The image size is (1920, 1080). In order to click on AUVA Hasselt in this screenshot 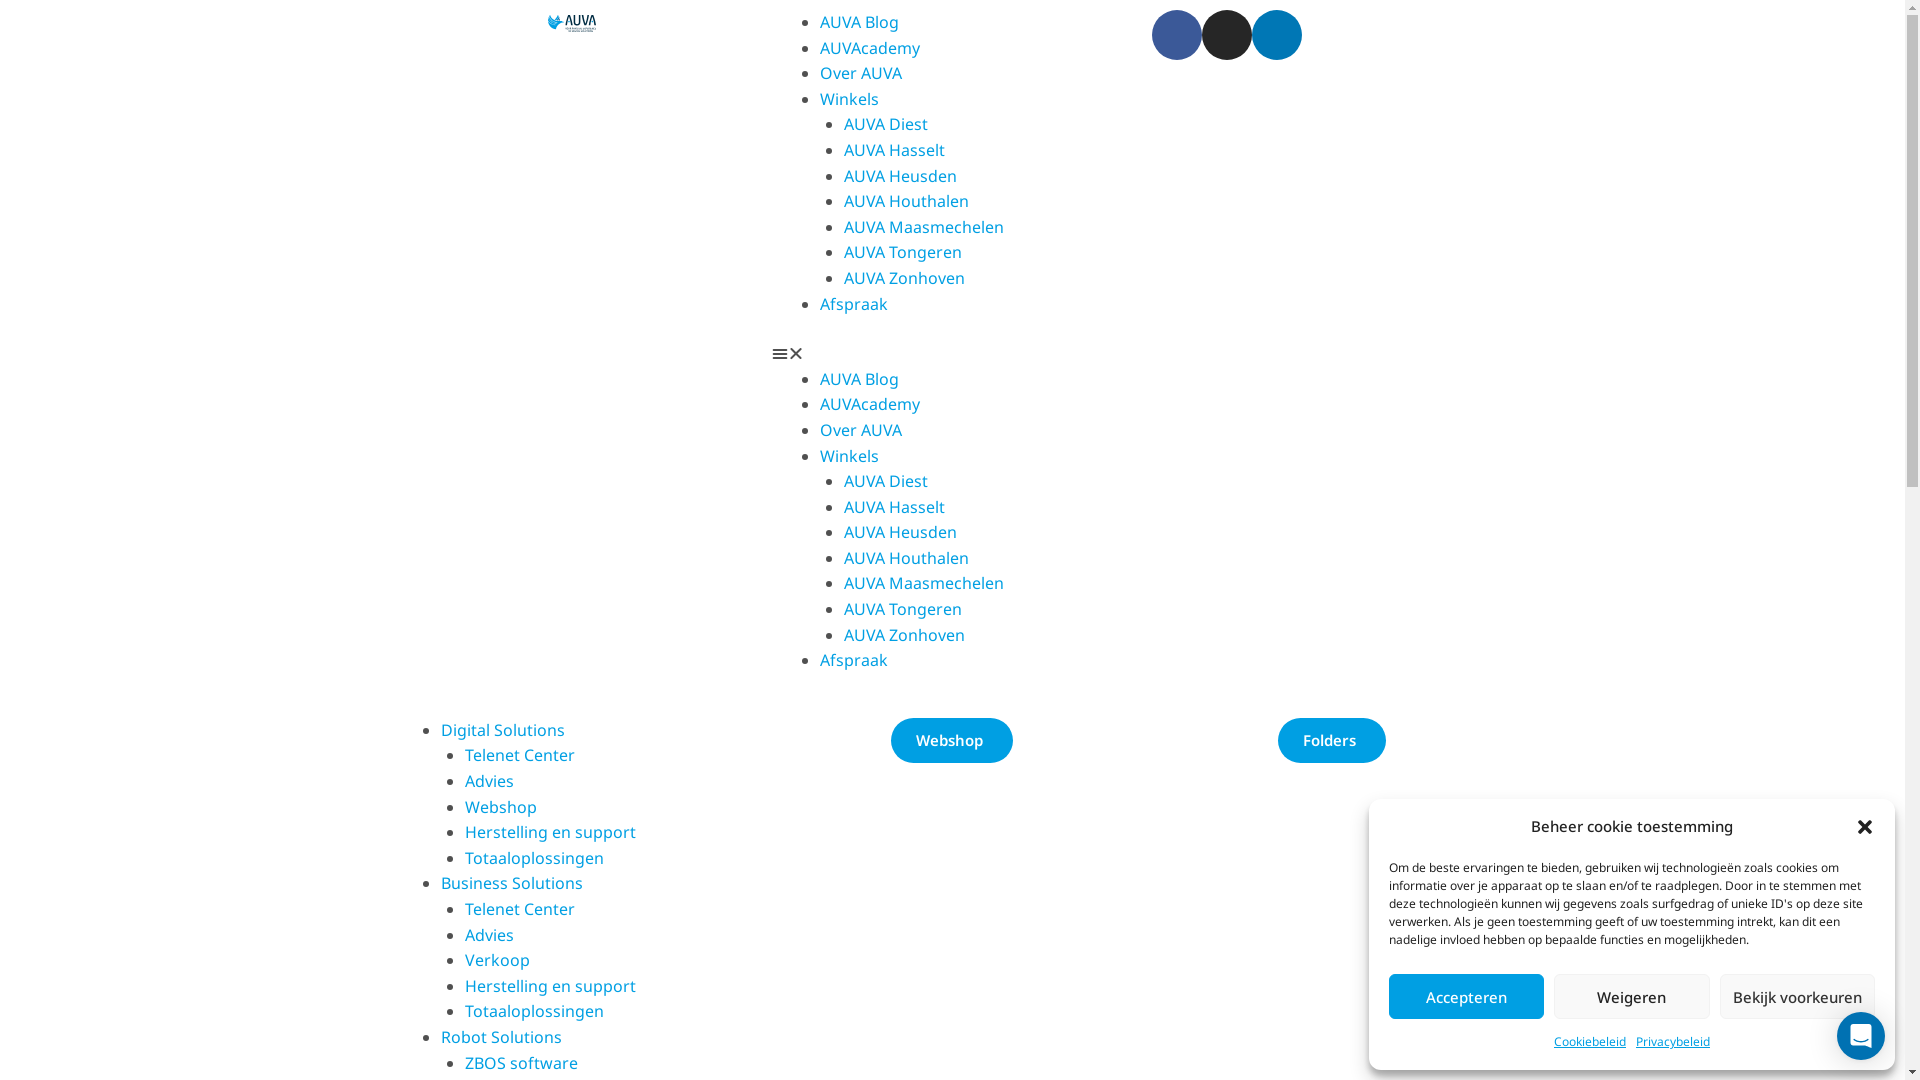, I will do `click(894, 507)`.